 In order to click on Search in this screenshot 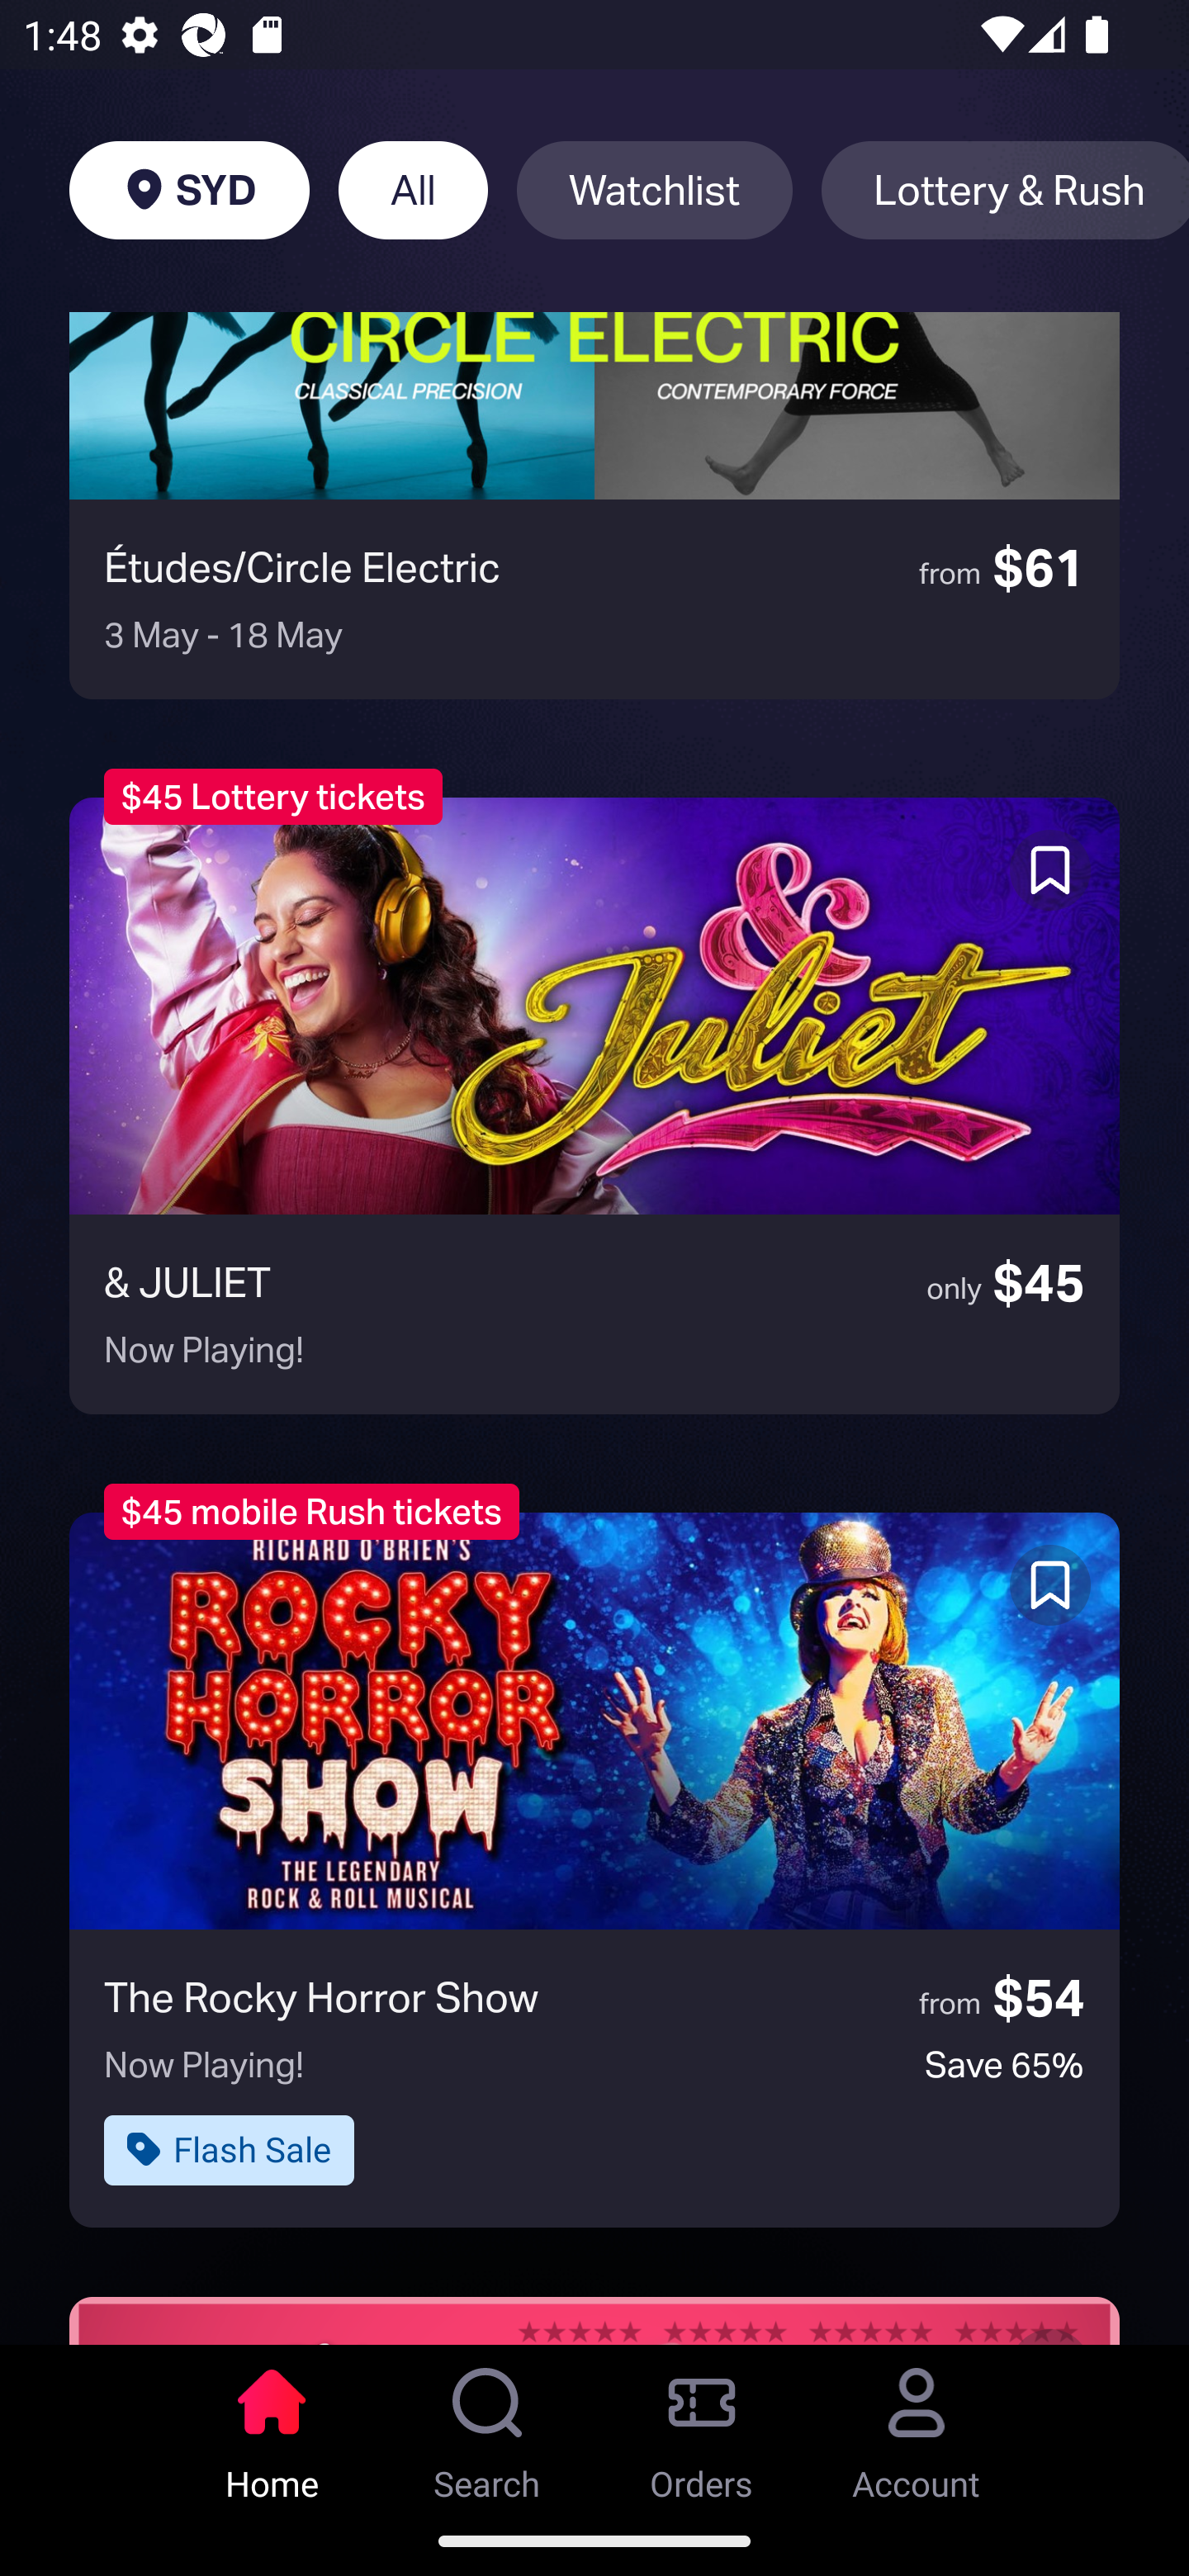, I will do `click(487, 2425)`.